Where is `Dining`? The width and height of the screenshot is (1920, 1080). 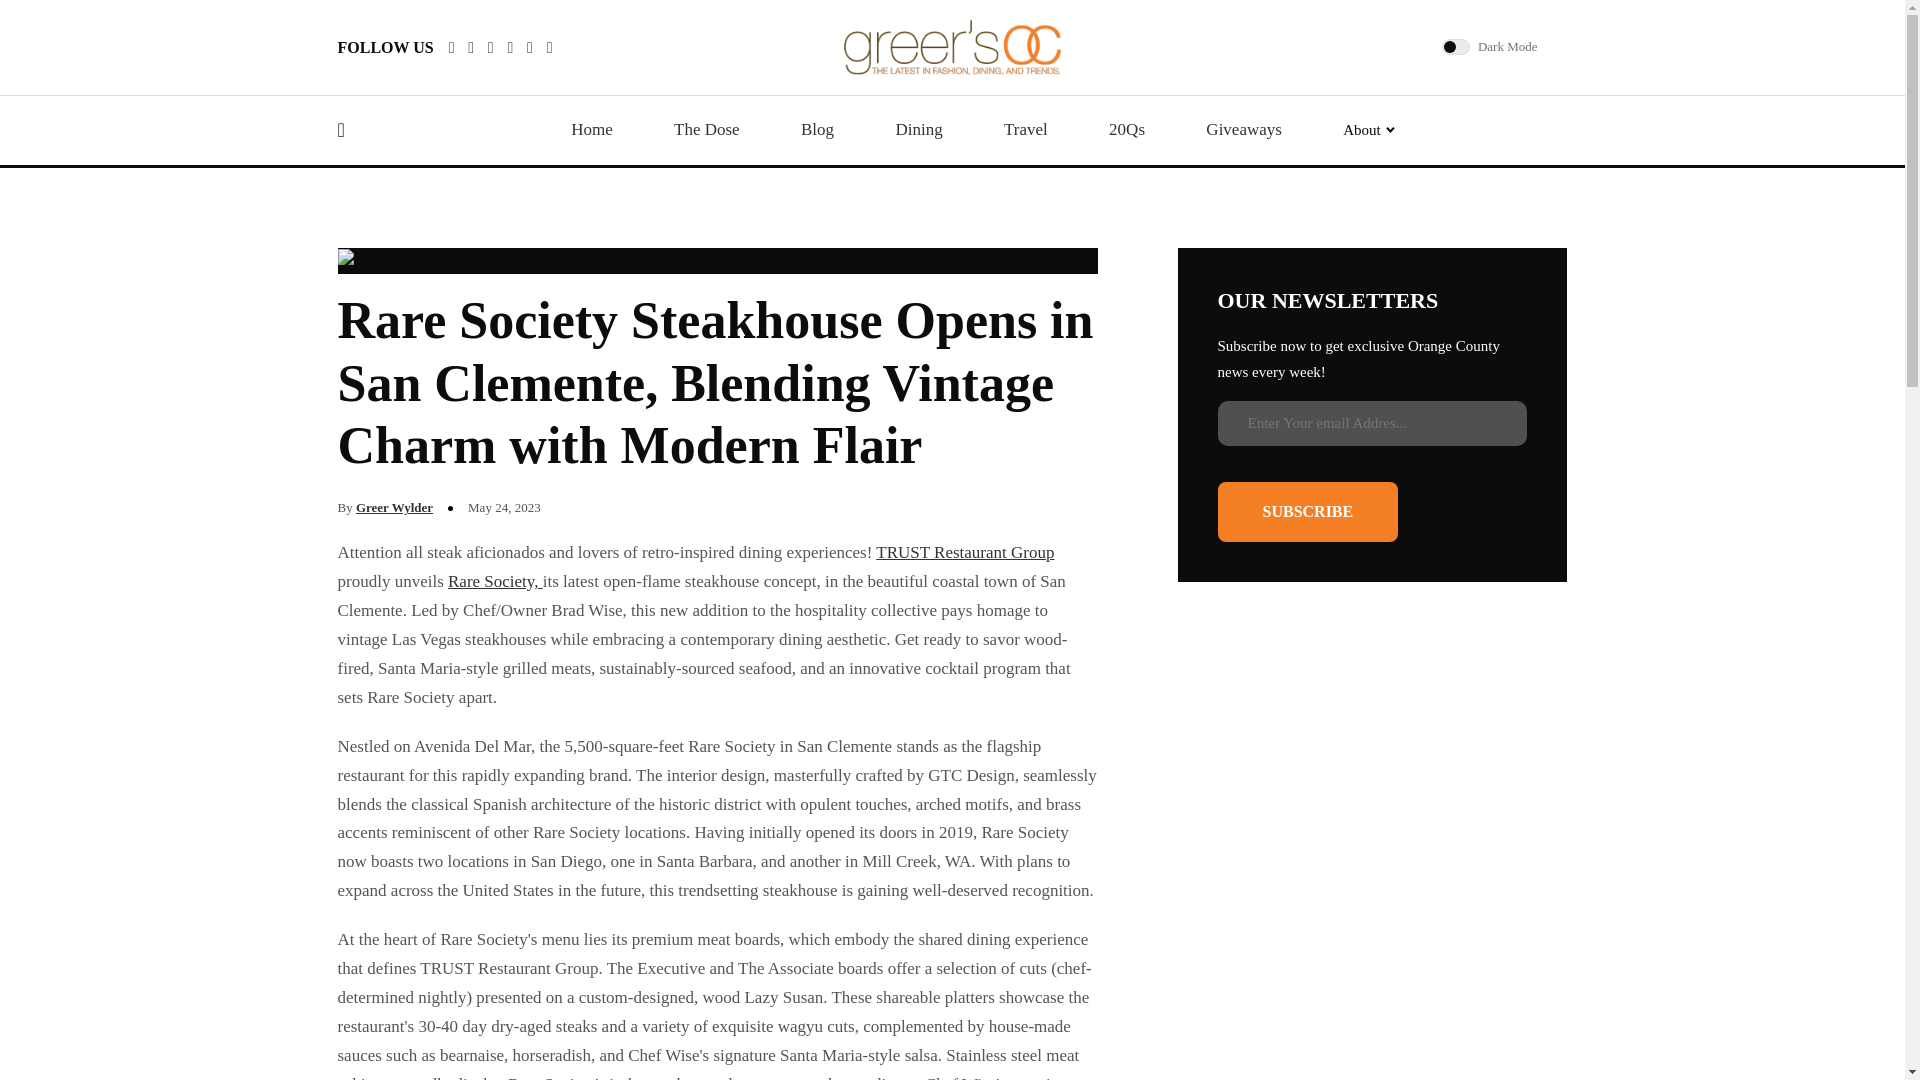 Dining is located at coordinates (918, 130).